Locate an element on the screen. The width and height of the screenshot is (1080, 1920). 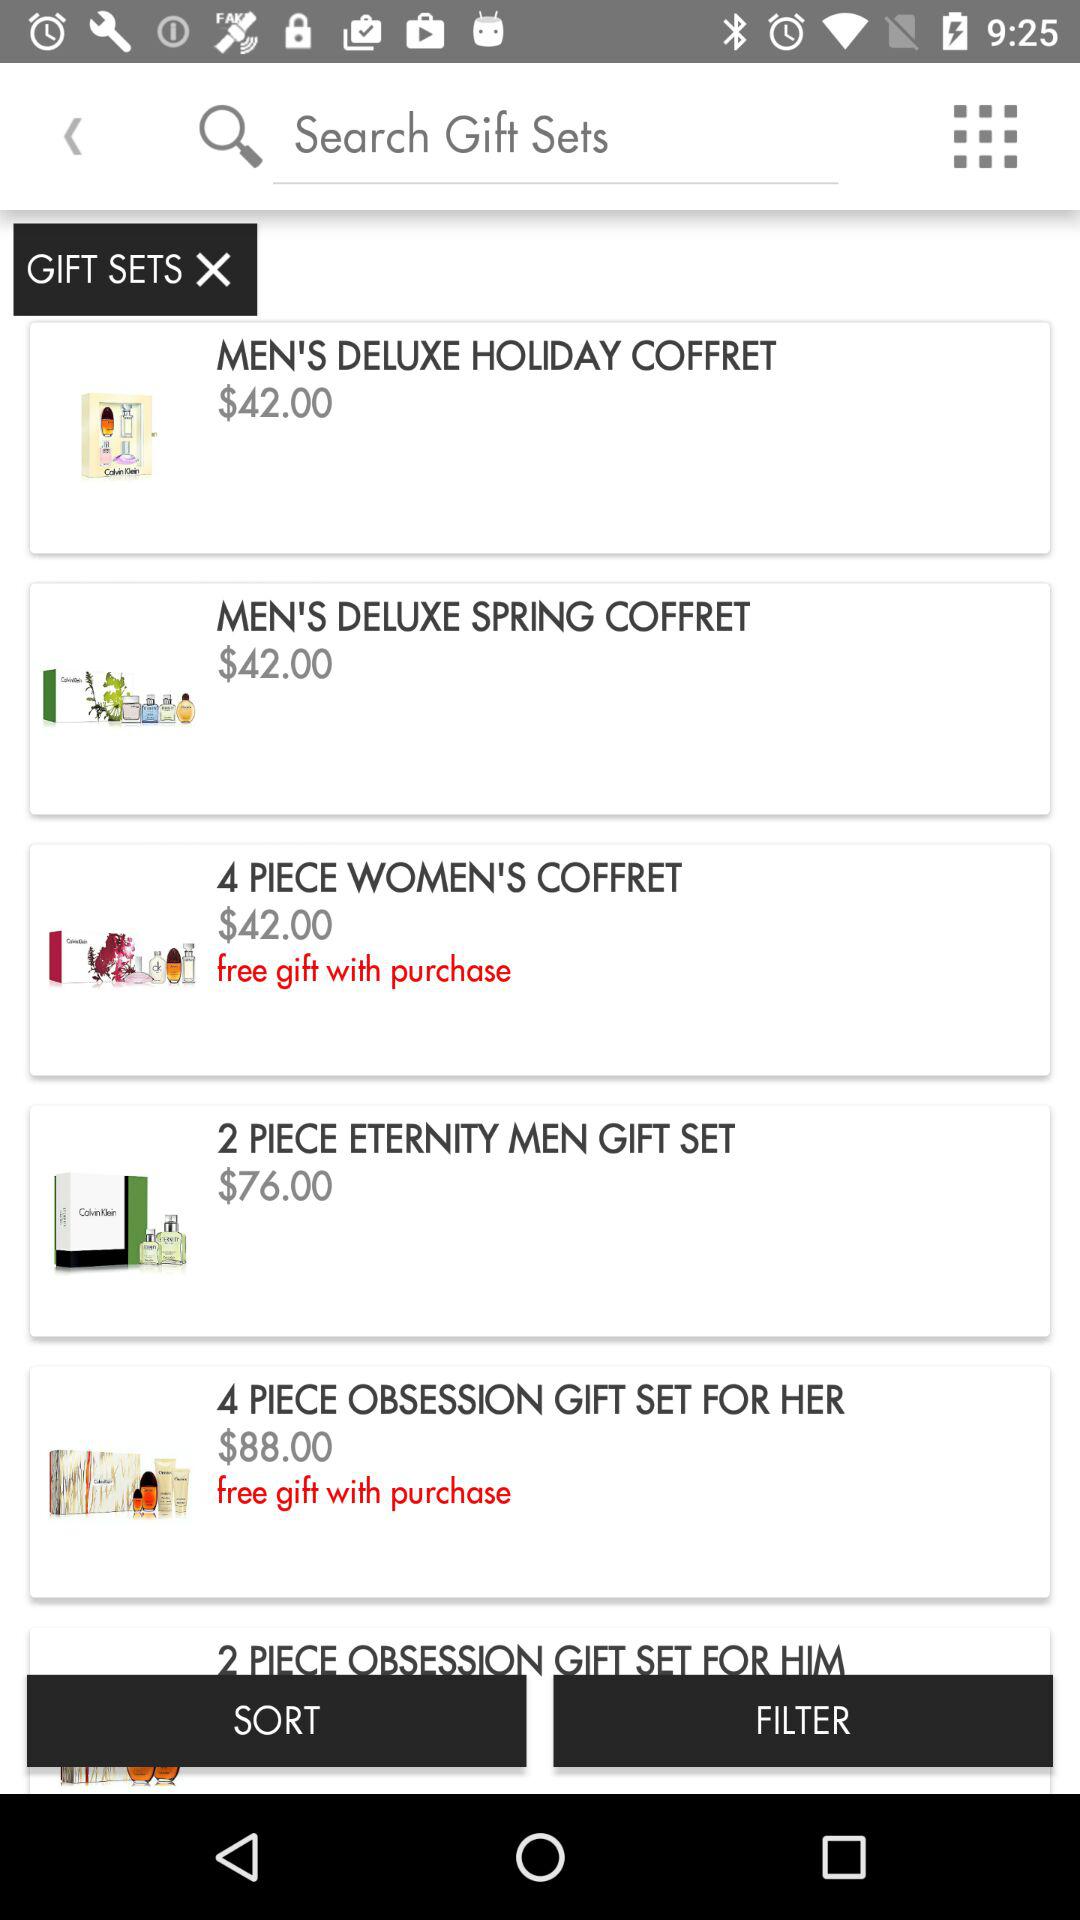
launch item next to filter item is located at coordinates (276, 1720).